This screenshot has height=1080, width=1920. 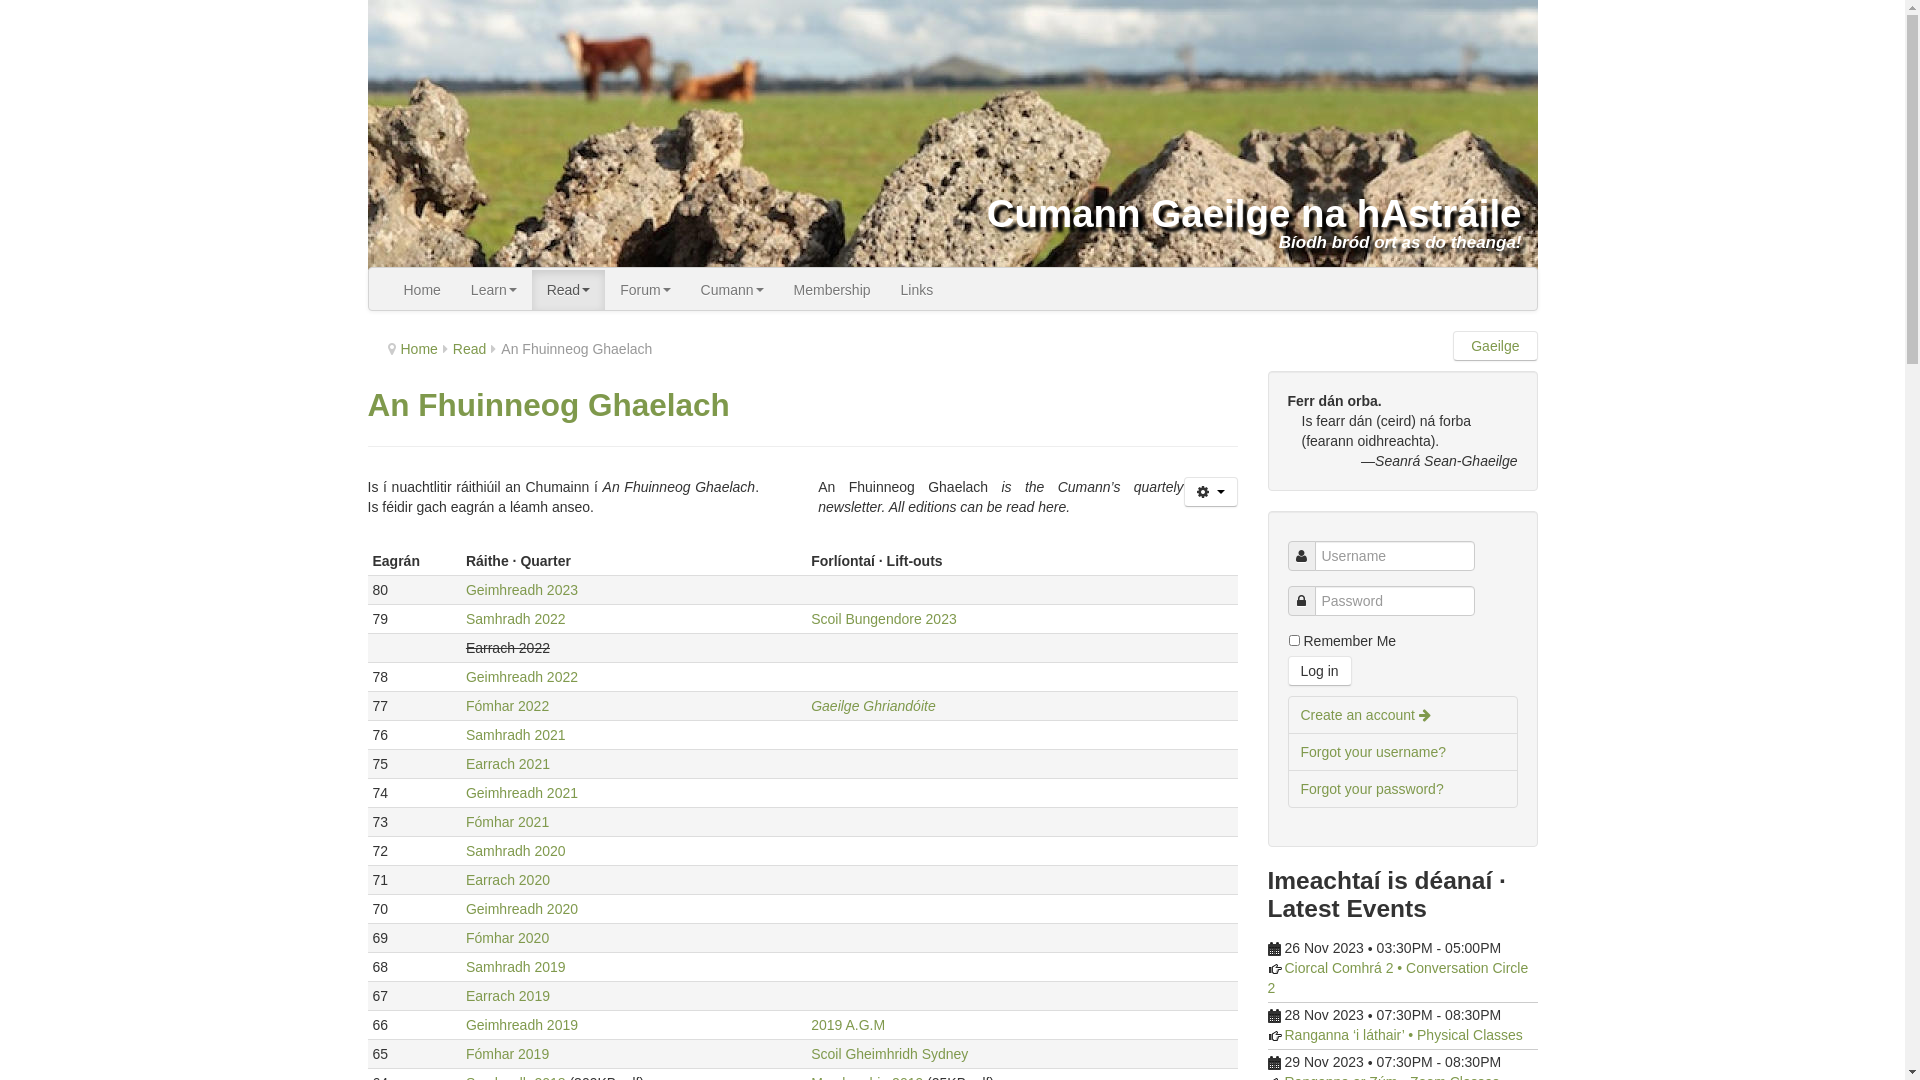 What do you see at coordinates (508, 996) in the screenshot?
I see `Earrach 2019` at bounding box center [508, 996].